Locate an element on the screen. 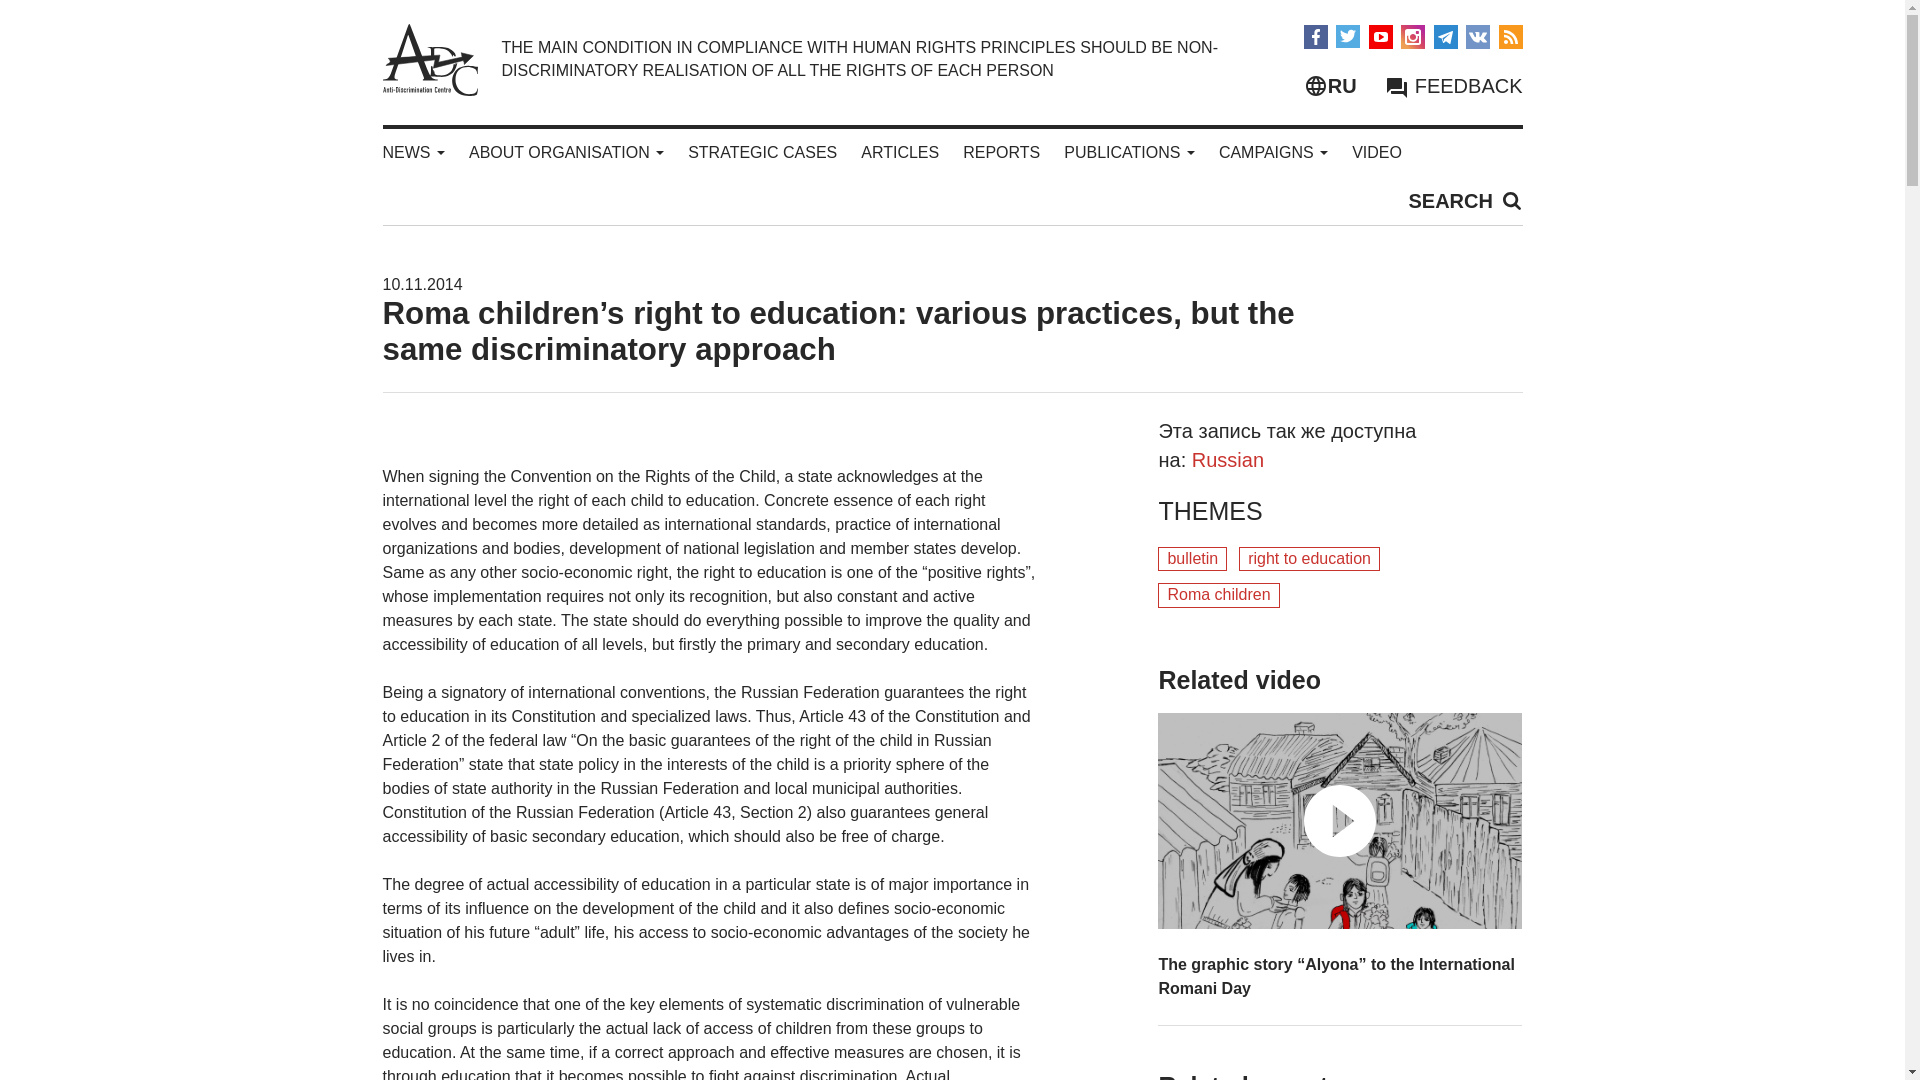  Strategic cases is located at coordinates (762, 152).